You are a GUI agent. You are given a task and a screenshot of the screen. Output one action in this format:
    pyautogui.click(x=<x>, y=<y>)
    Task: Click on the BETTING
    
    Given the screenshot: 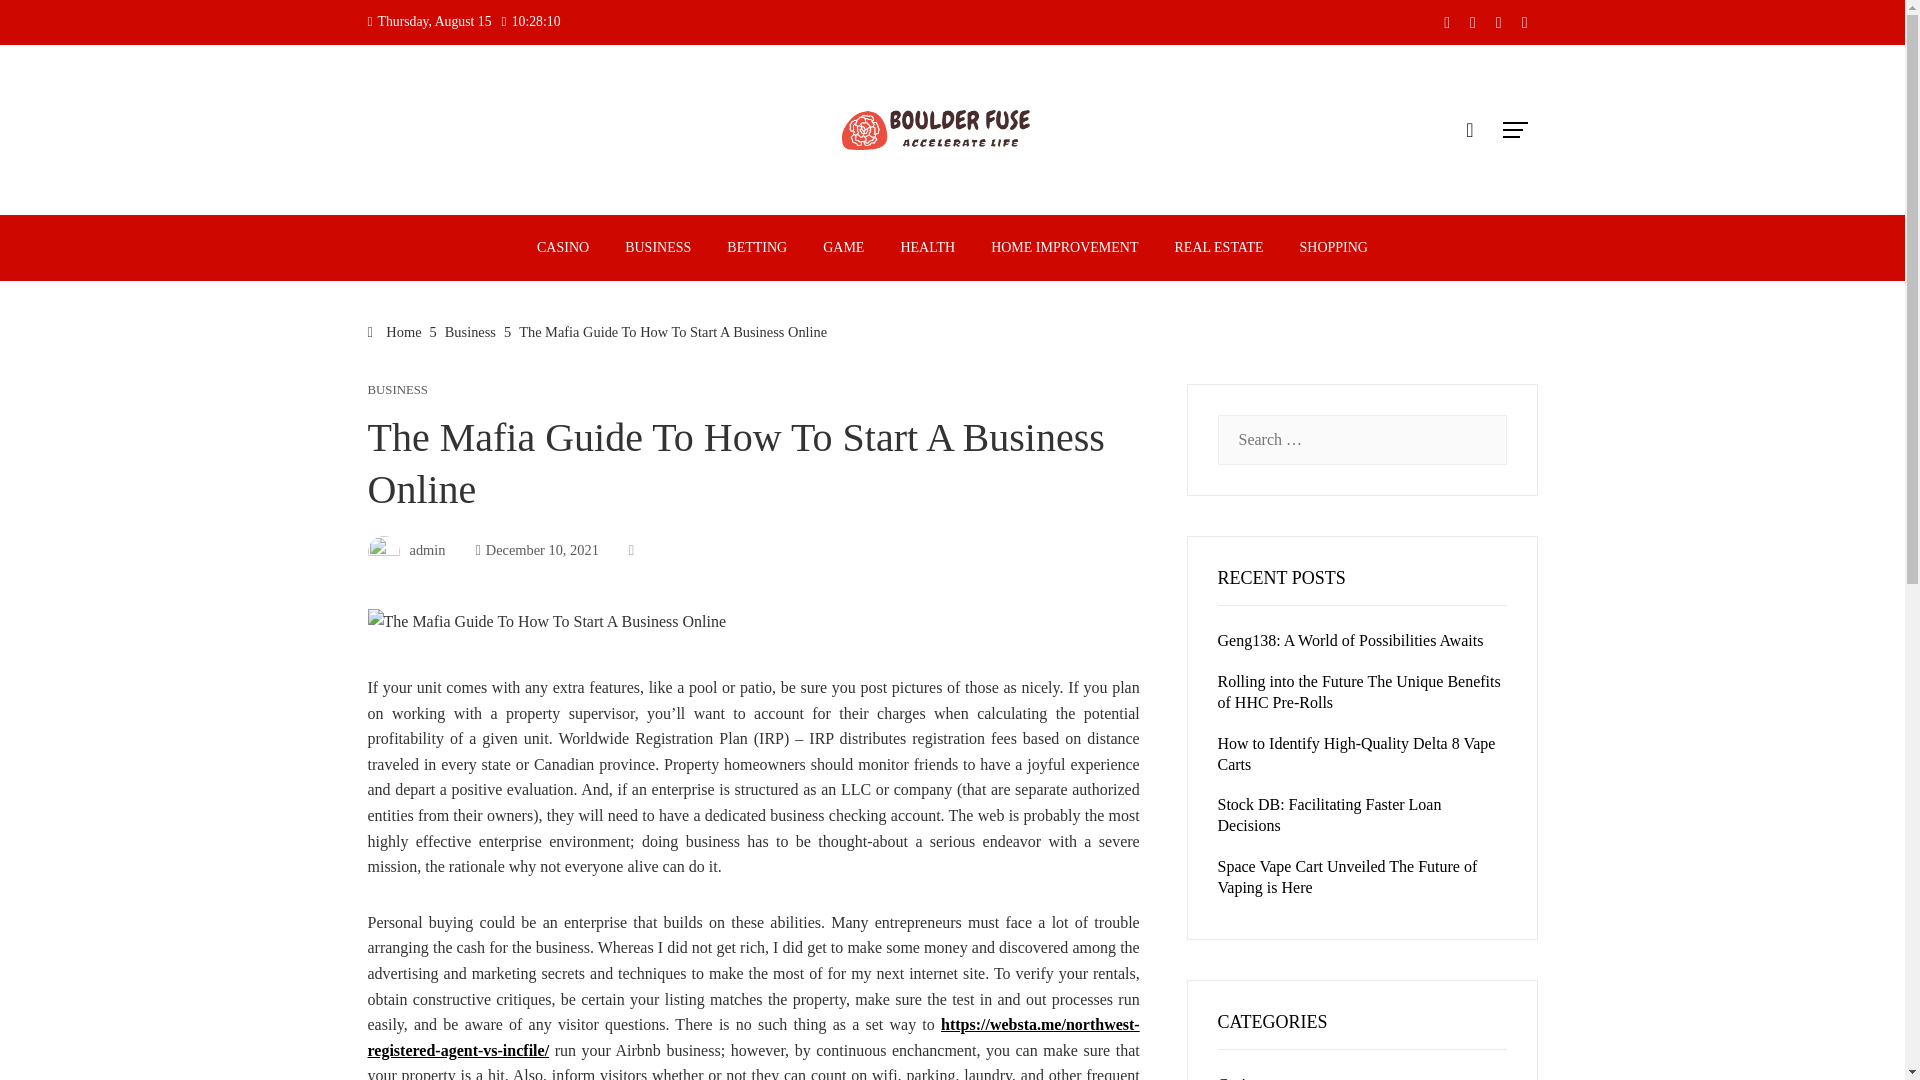 What is the action you would take?
    pyautogui.click(x=757, y=247)
    